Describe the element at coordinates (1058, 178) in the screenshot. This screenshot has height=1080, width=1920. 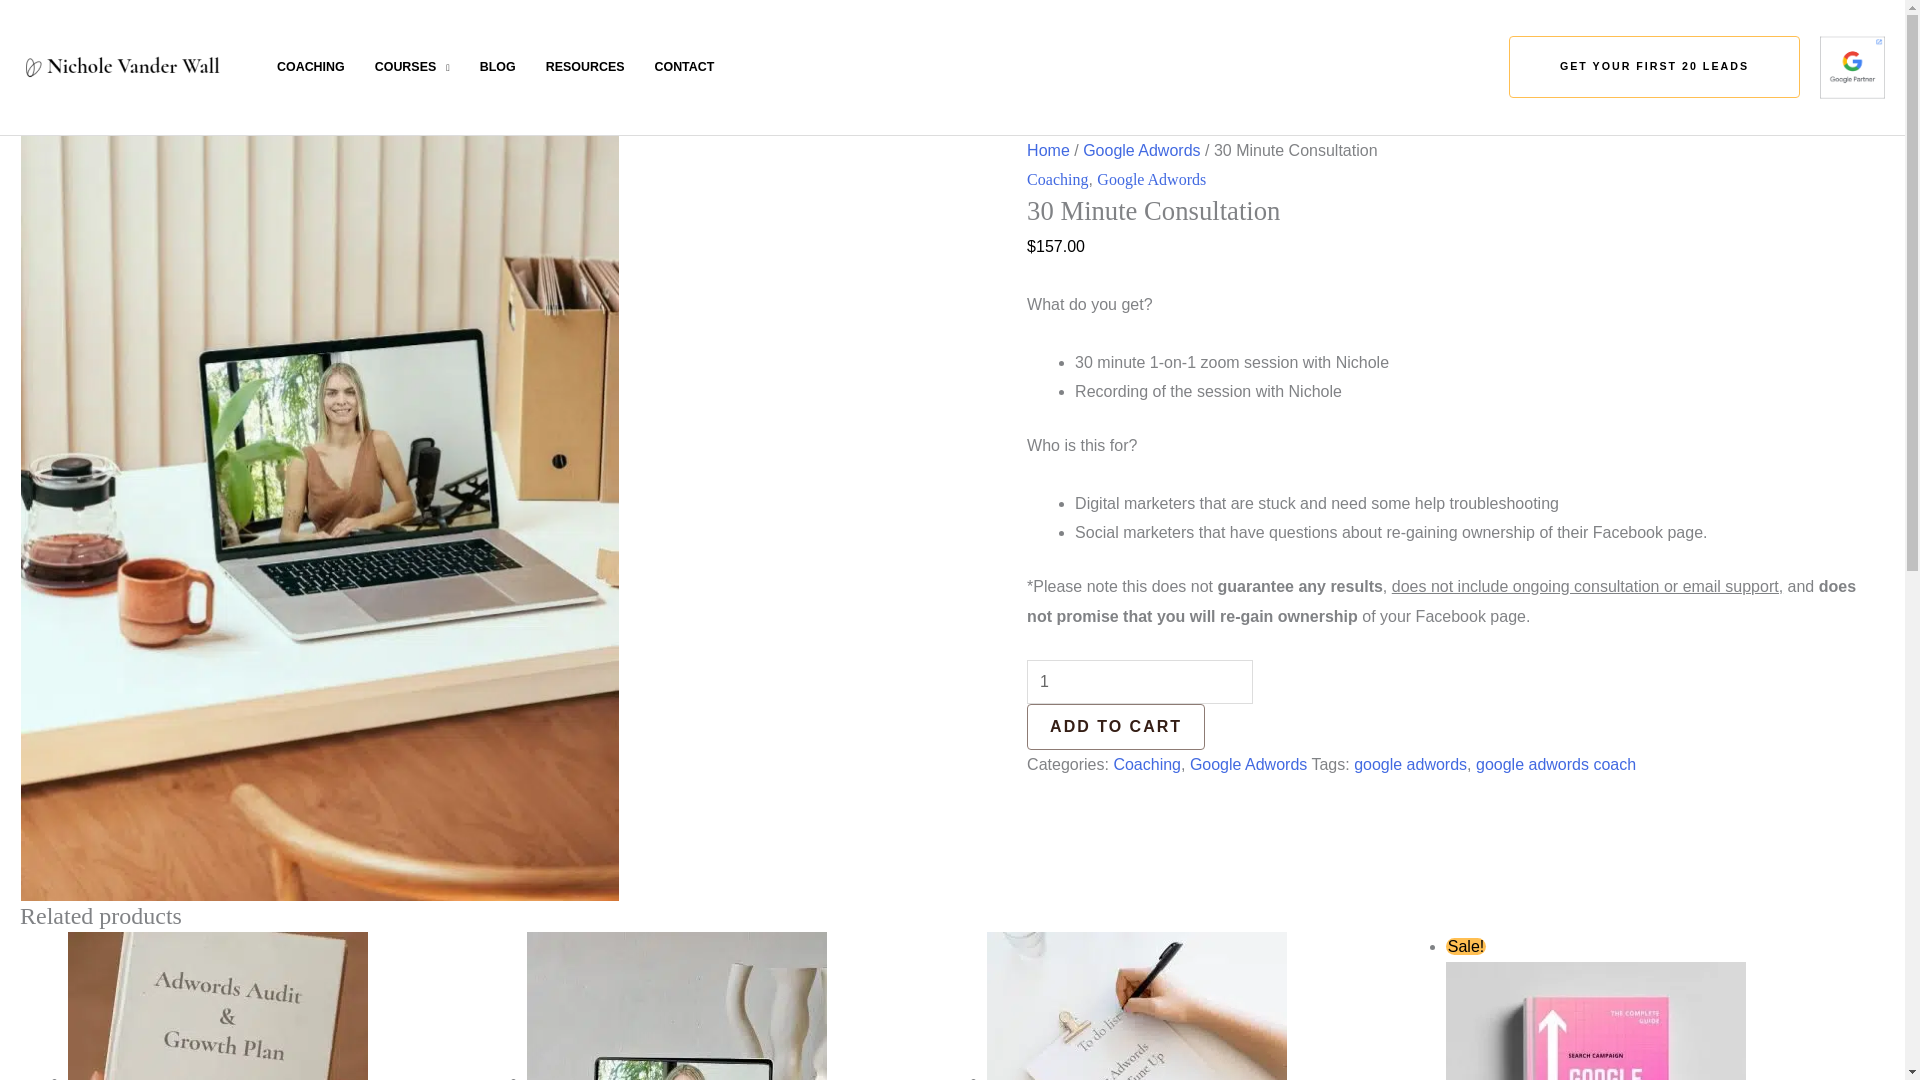
I see `Coaching` at that location.